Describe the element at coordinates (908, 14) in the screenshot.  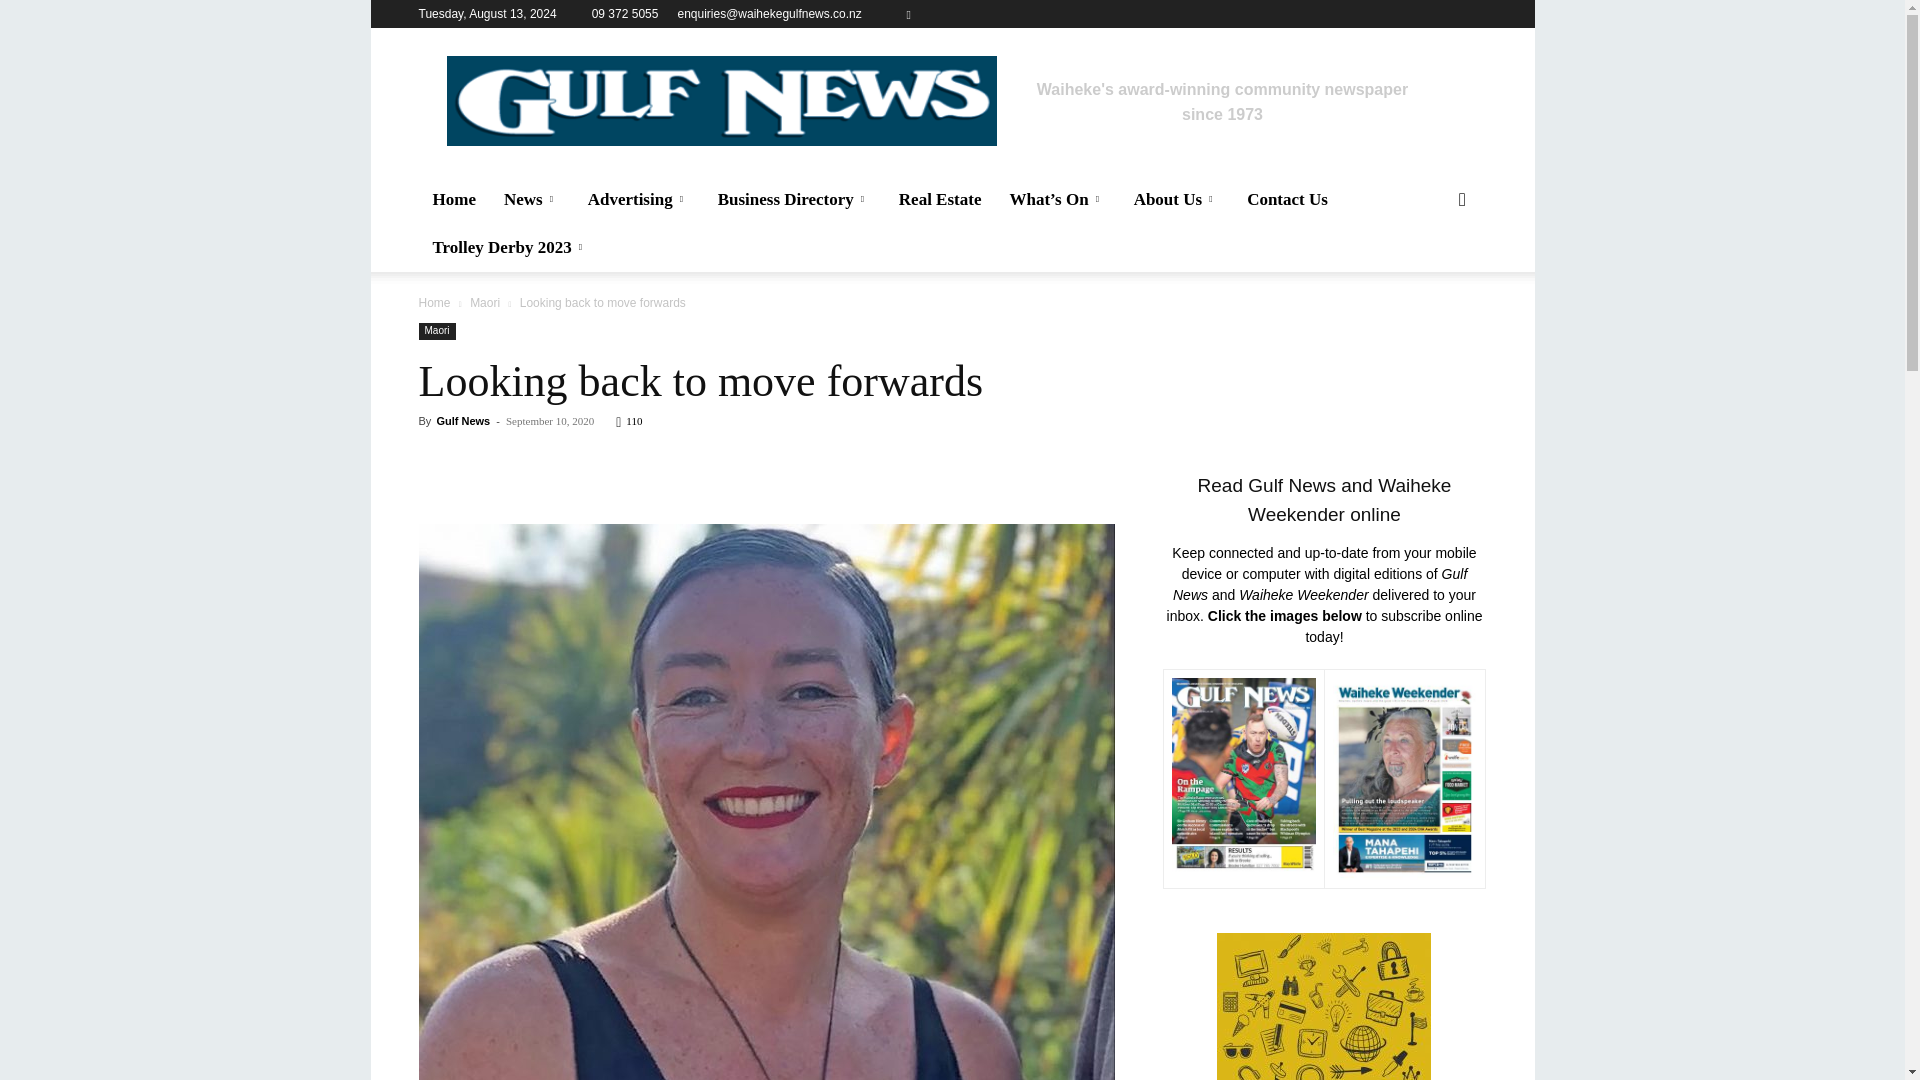
I see `Facebook` at that location.